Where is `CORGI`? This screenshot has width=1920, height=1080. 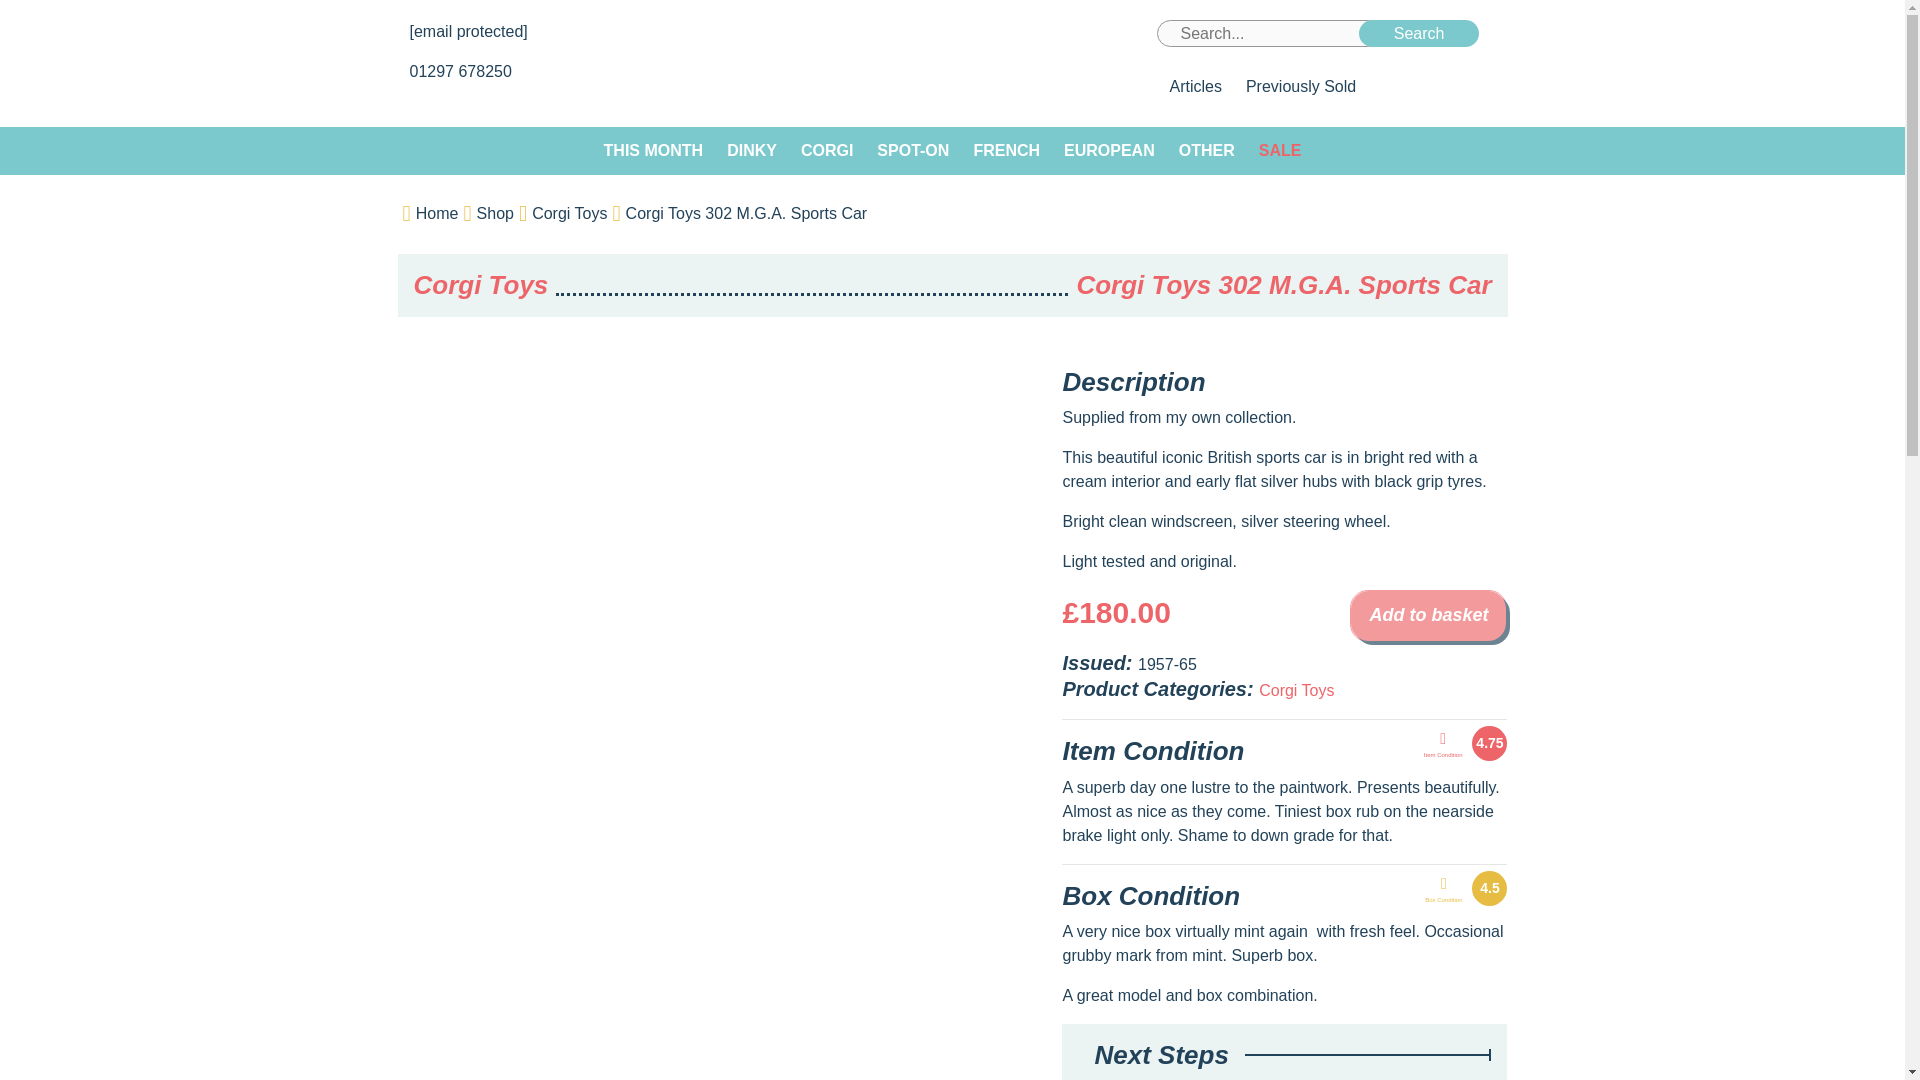
CORGI is located at coordinates (827, 150).